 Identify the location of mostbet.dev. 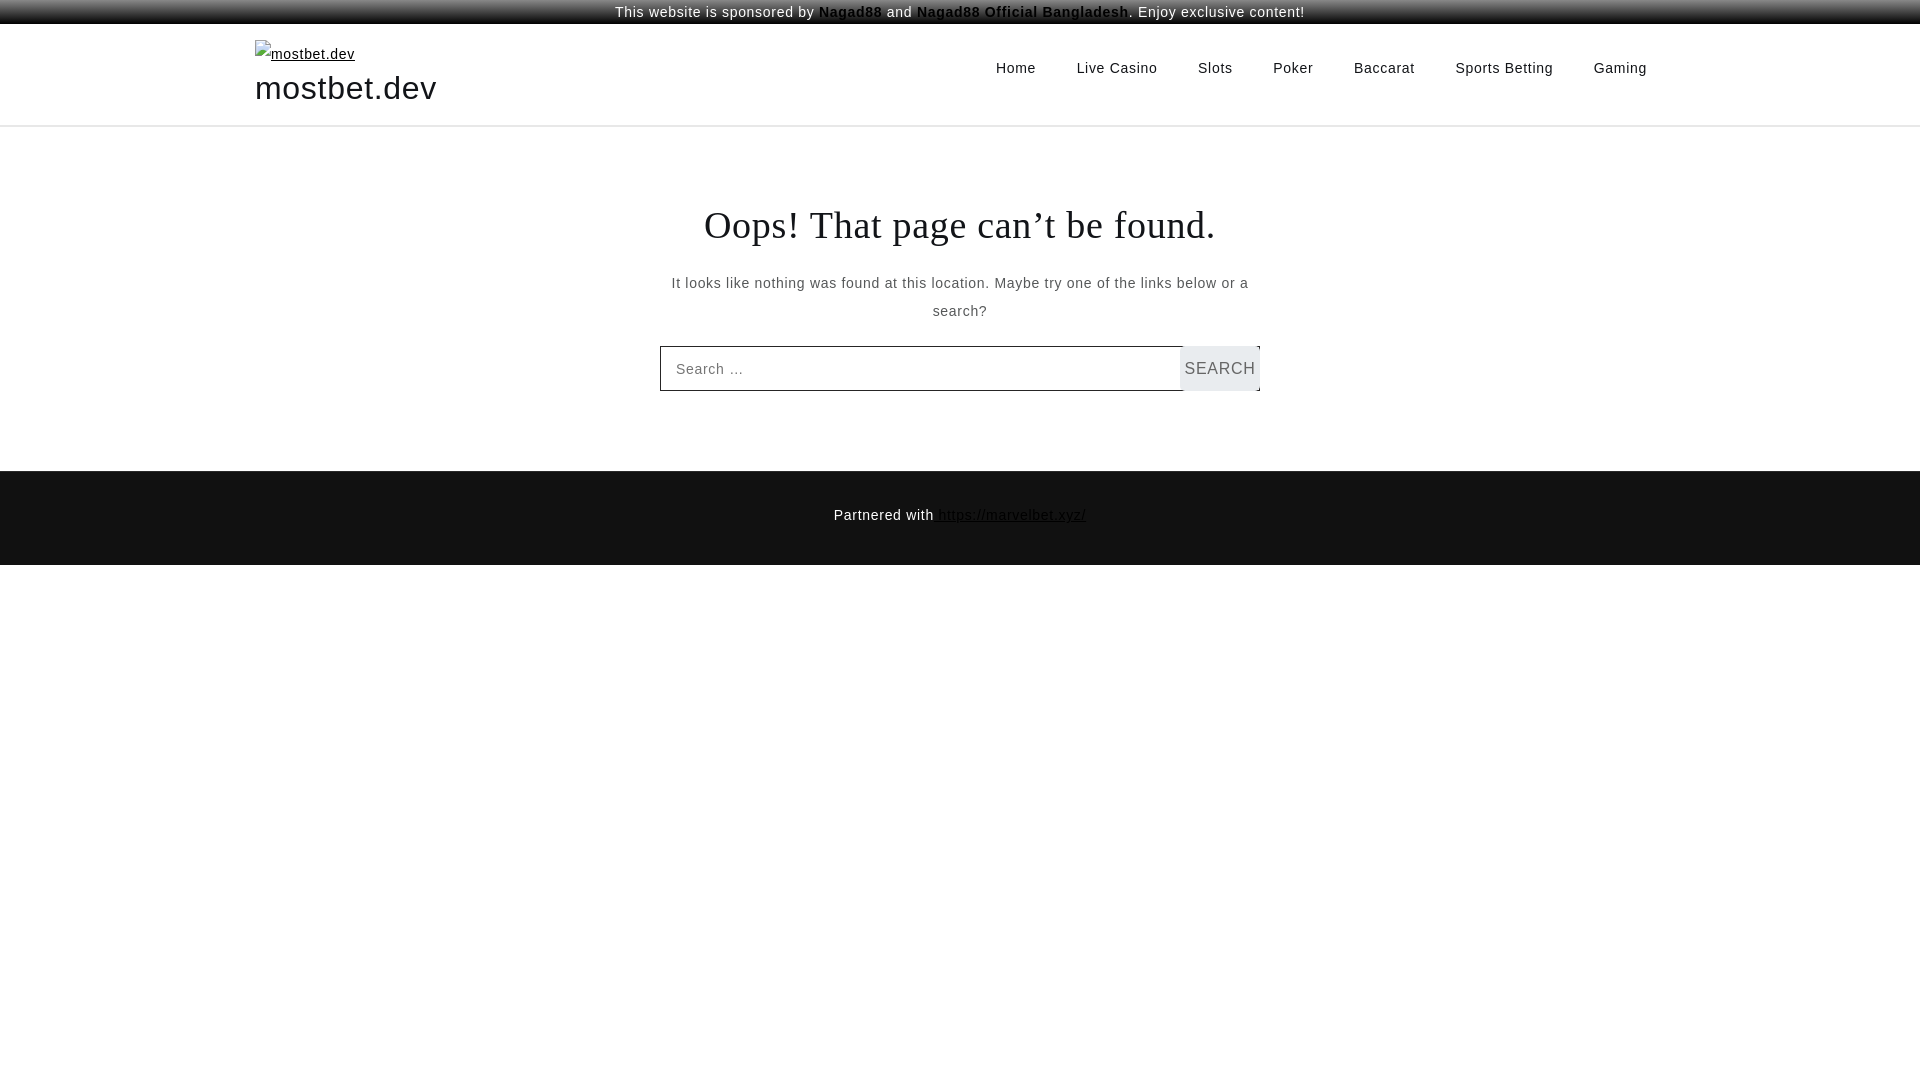
(346, 88).